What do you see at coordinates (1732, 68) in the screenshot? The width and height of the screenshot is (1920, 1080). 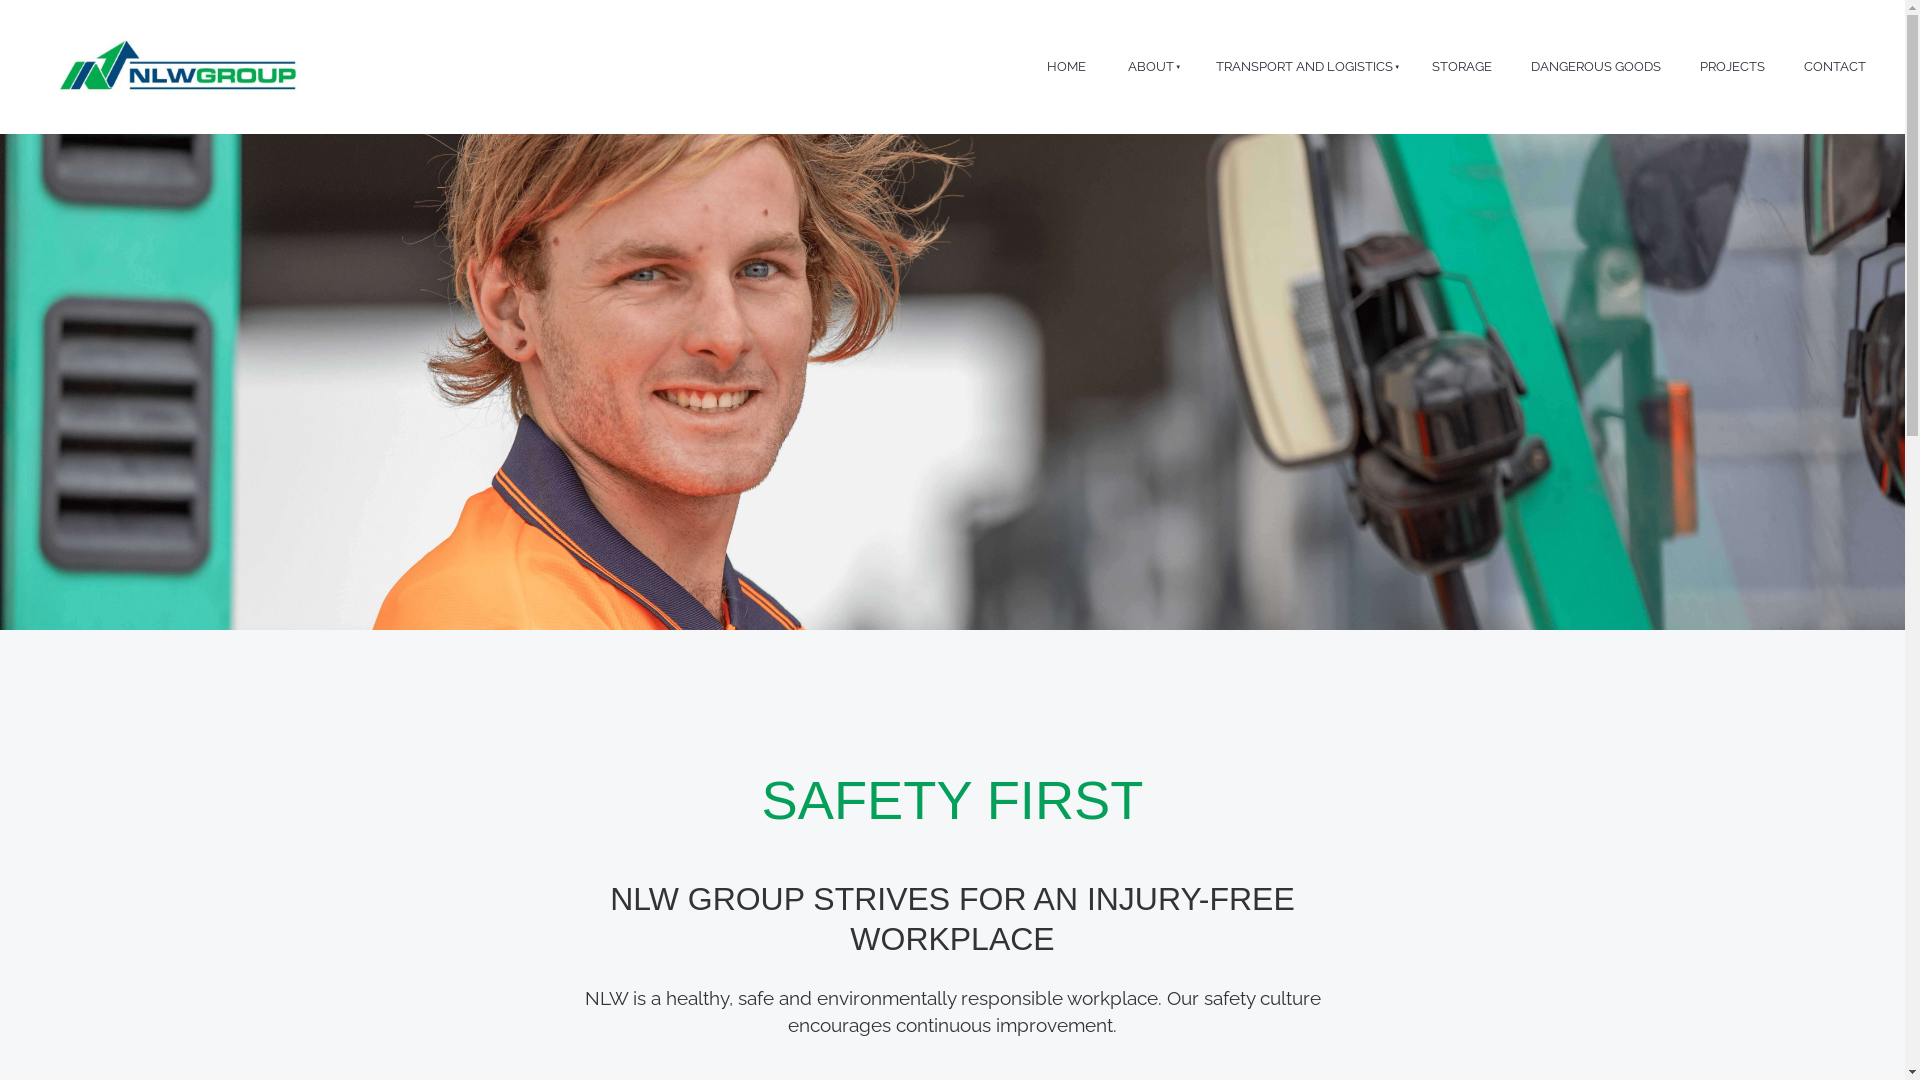 I see `PROJECTS` at bounding box center [1732, 68].